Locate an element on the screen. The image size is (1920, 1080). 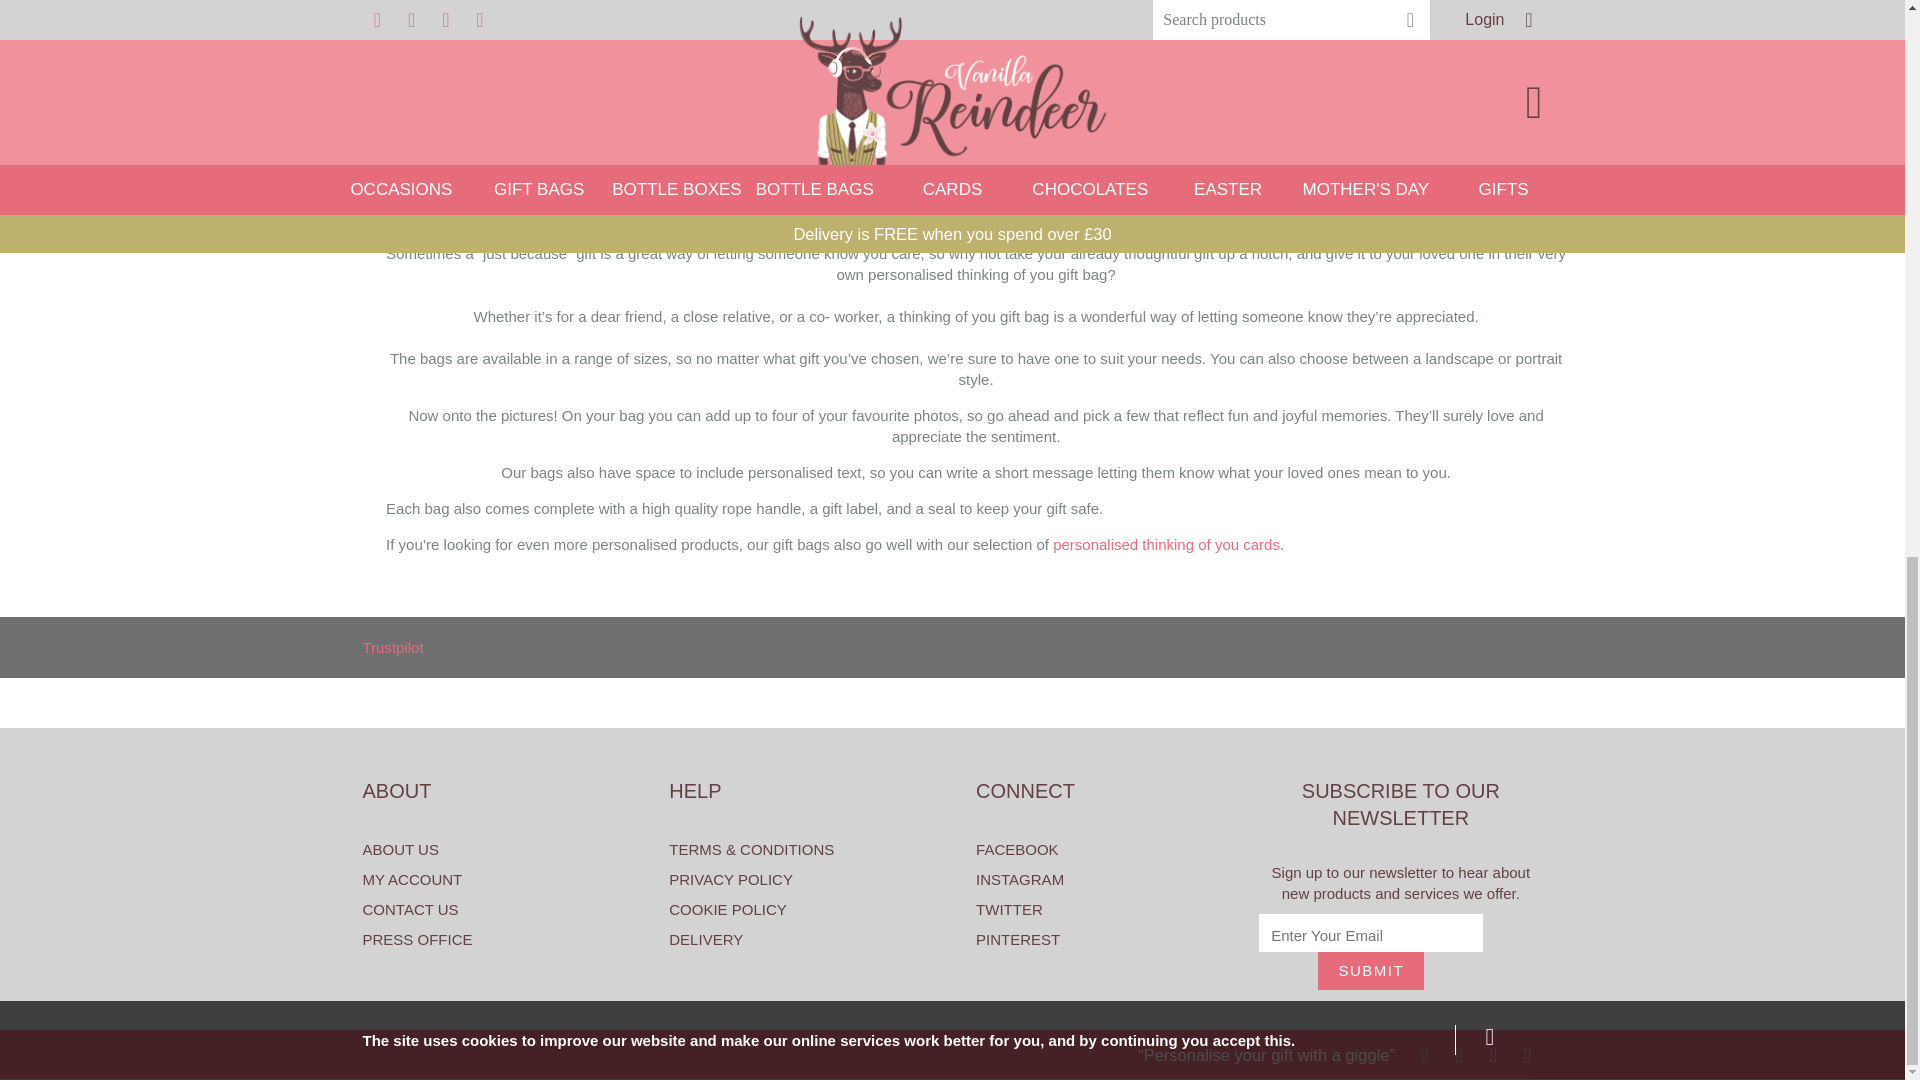
Submit is located at coordinates (1370, 970).